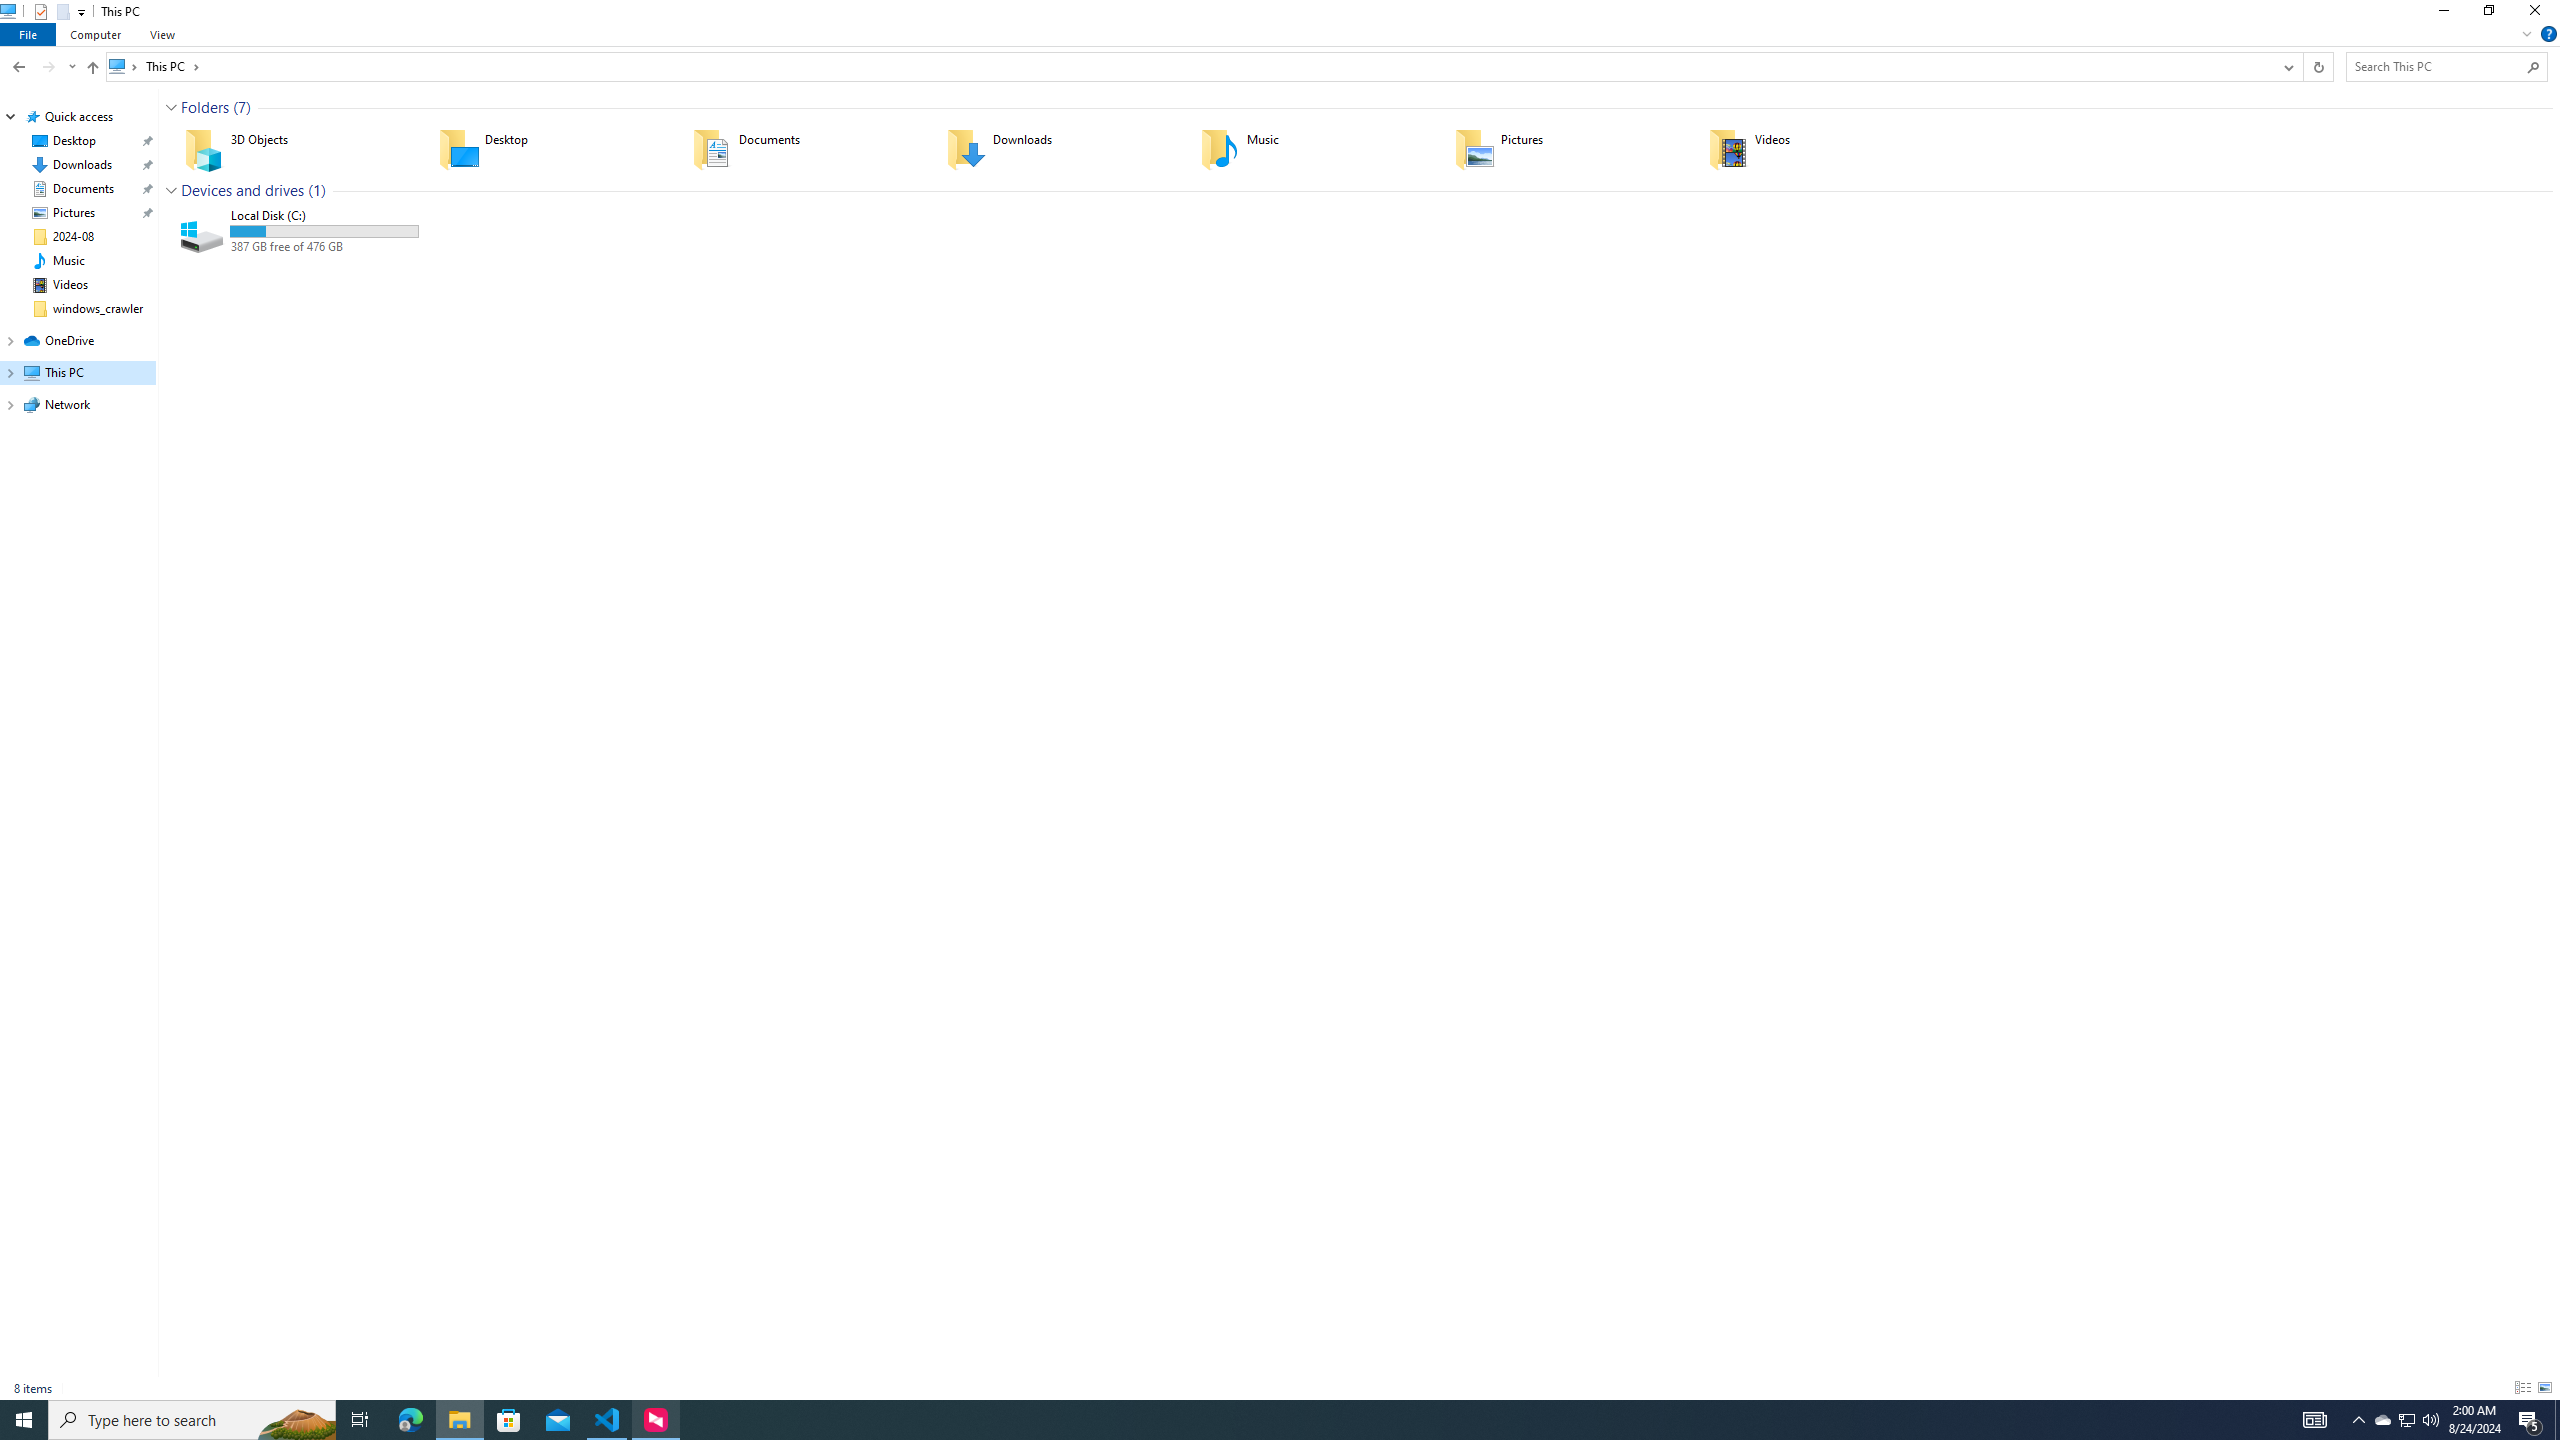 The image size is (2560, 1440). I want to click on Refresh "This PC" (F5), so click(2318, 66).